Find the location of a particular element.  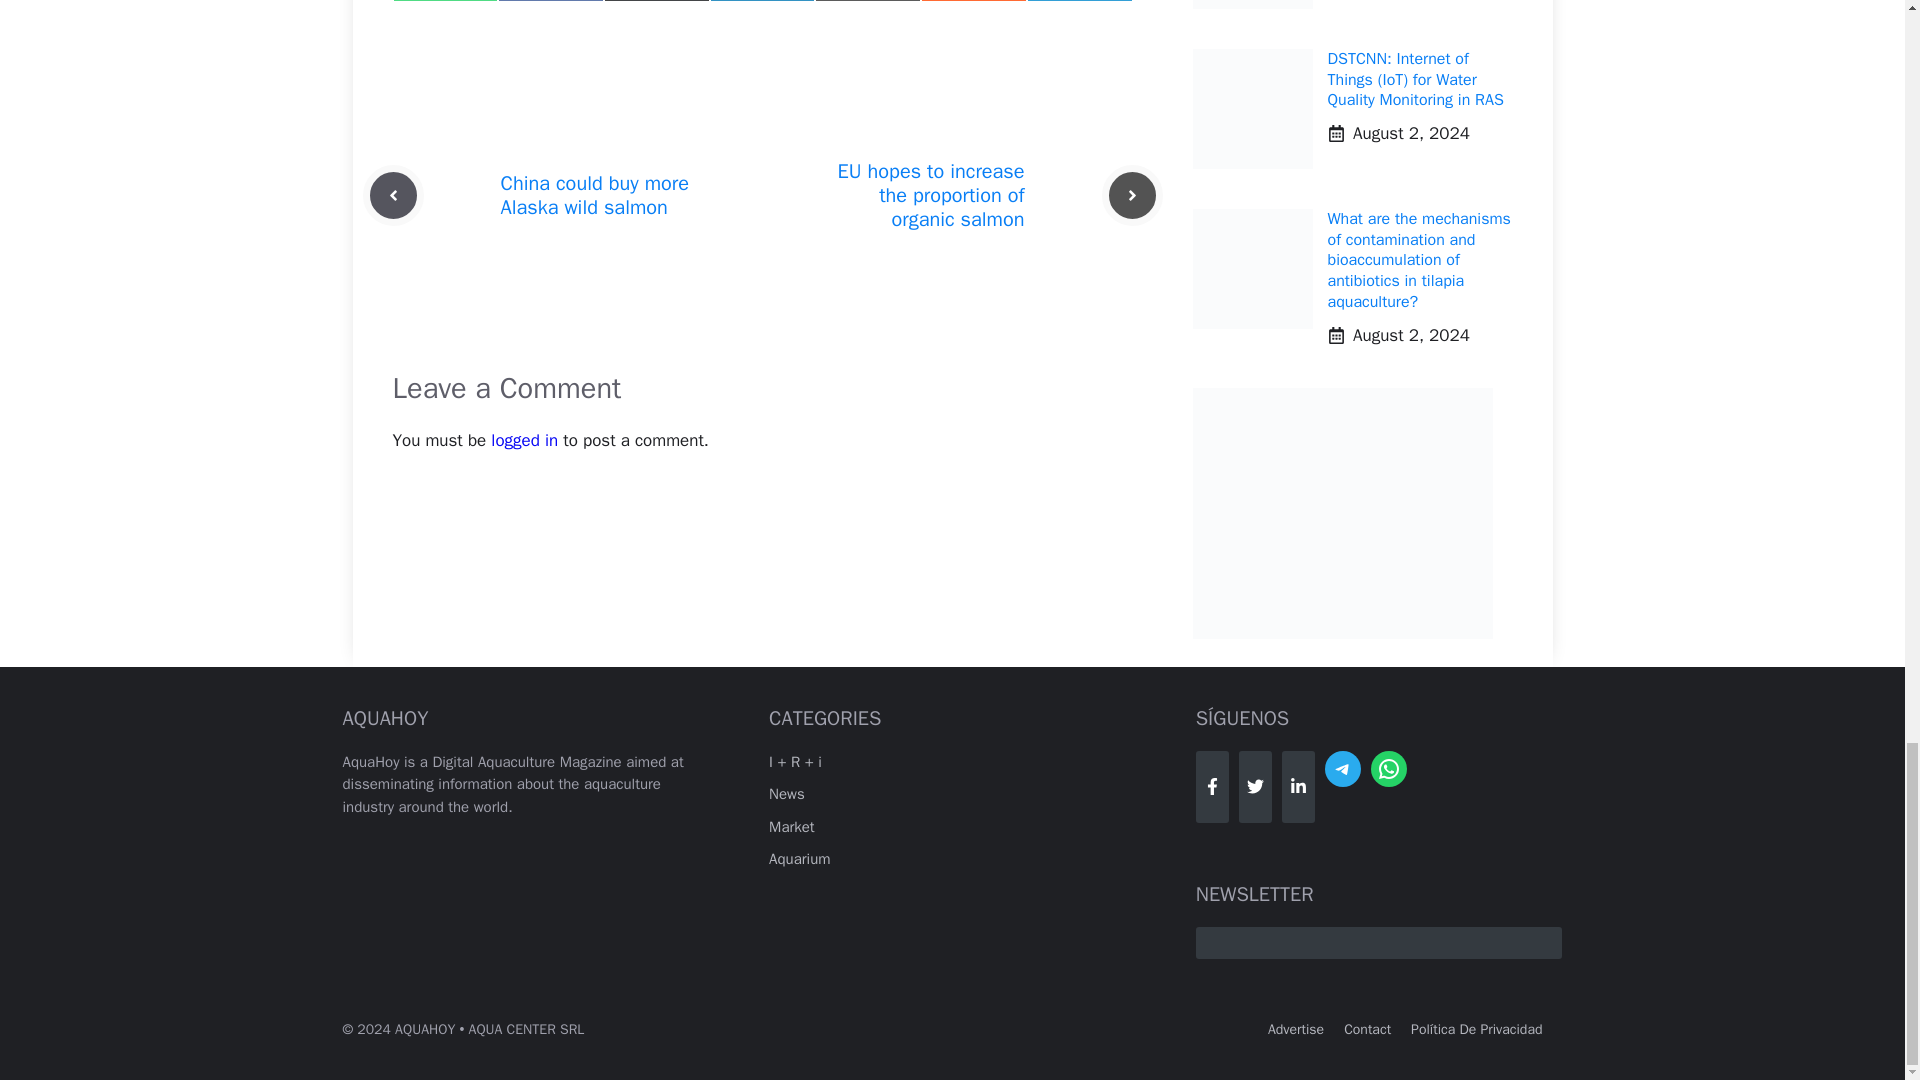

Share on Reddit is located at coordinates (974, 1).